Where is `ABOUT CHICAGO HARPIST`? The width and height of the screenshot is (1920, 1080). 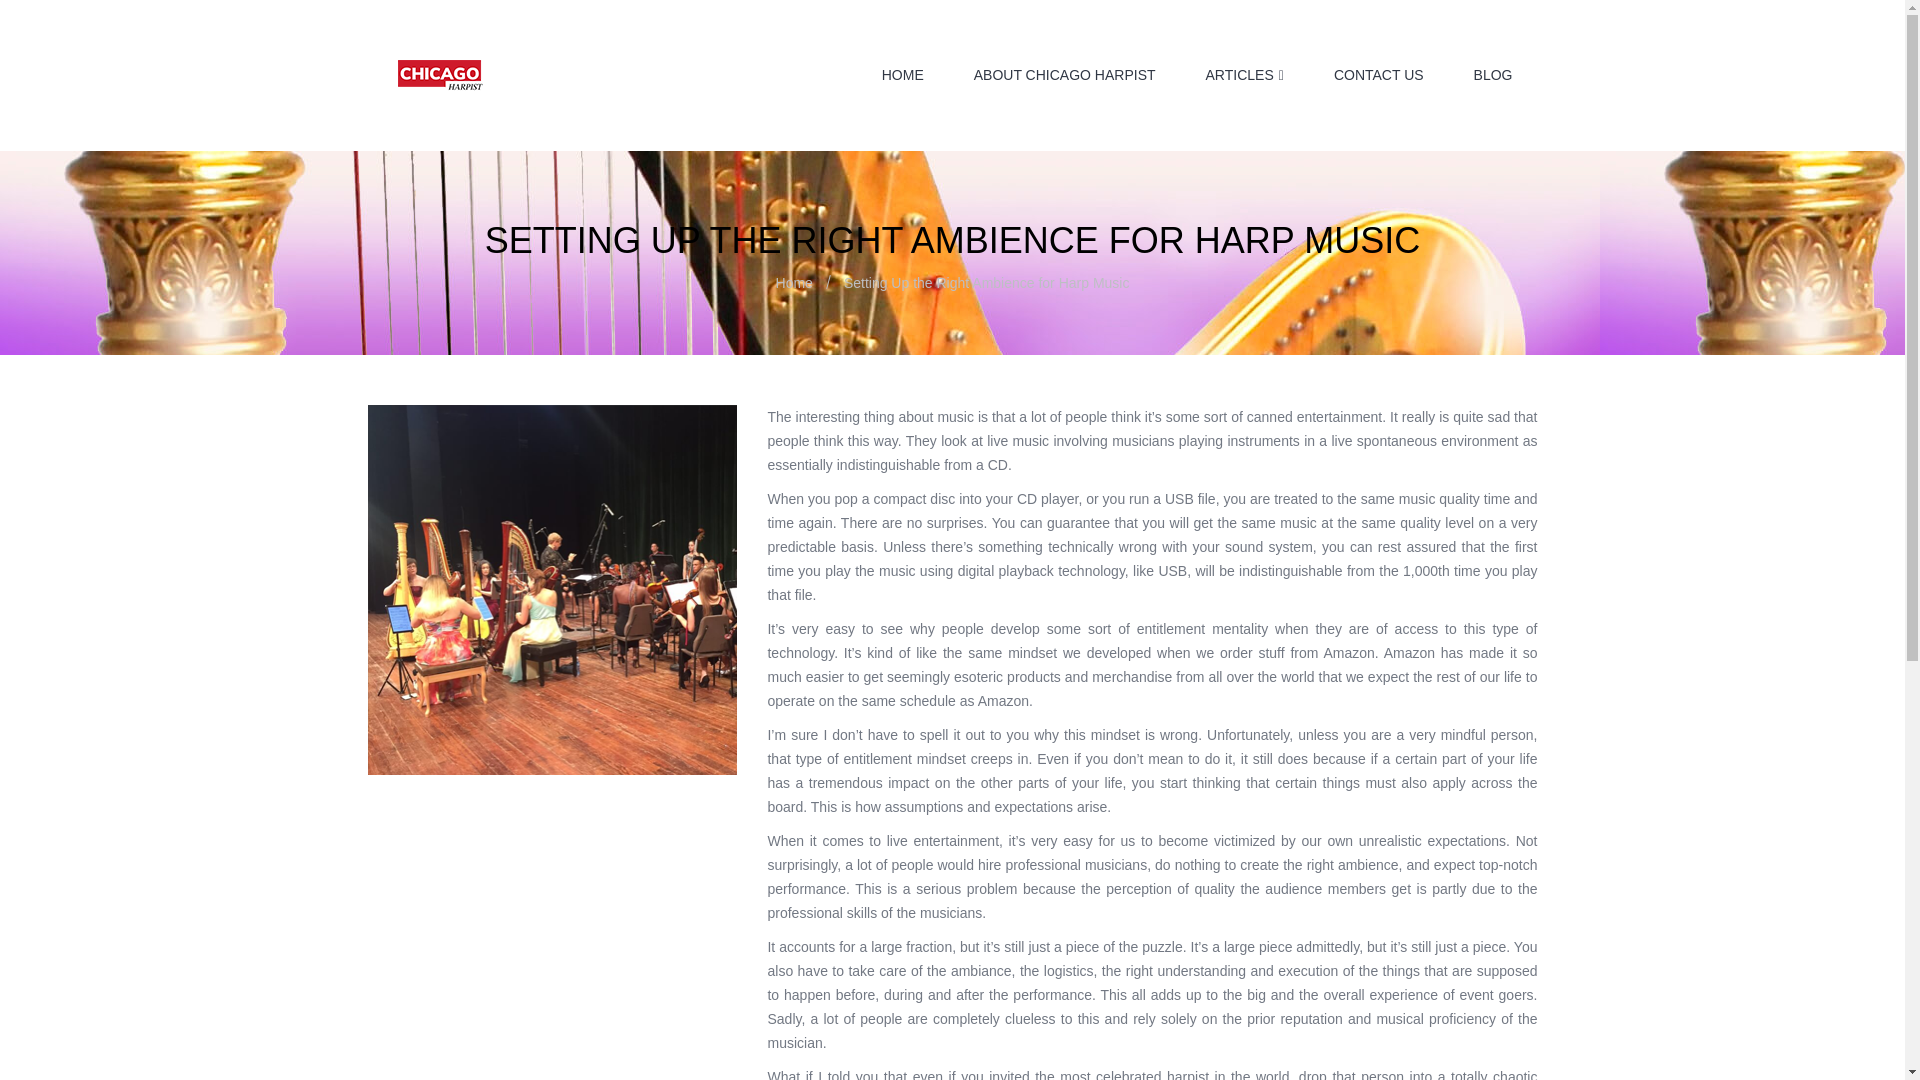 ABOUT CHICAGO HARPIST is located at coordinates (1064, 74).